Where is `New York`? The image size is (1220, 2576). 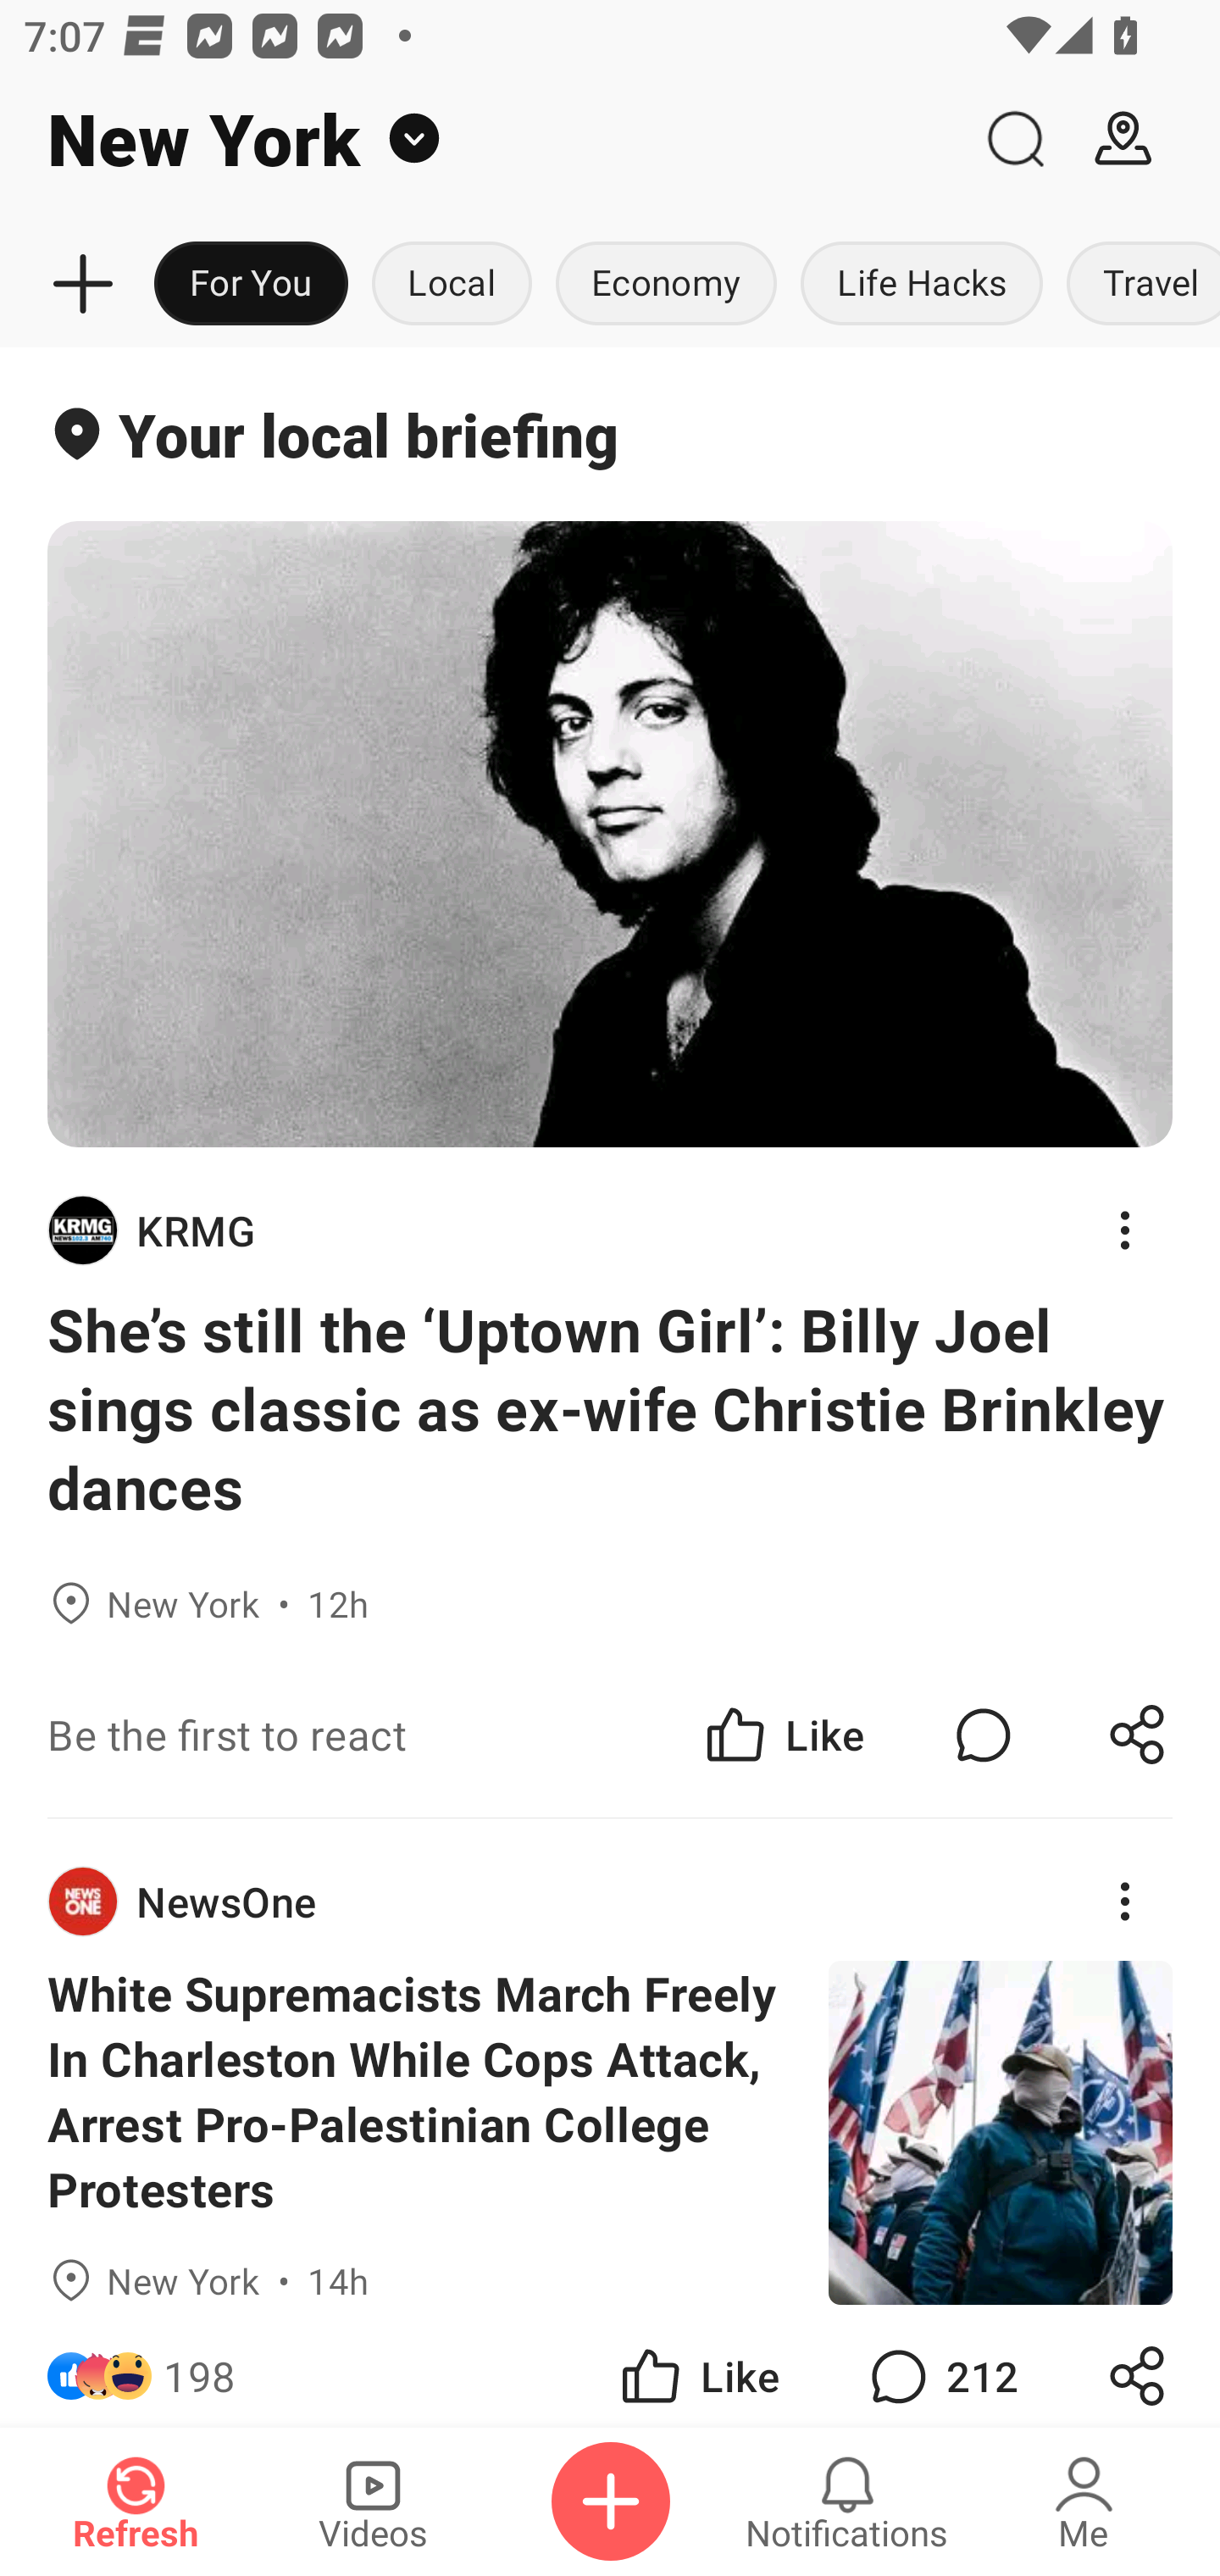
New York is located at coordinates (480, 139).